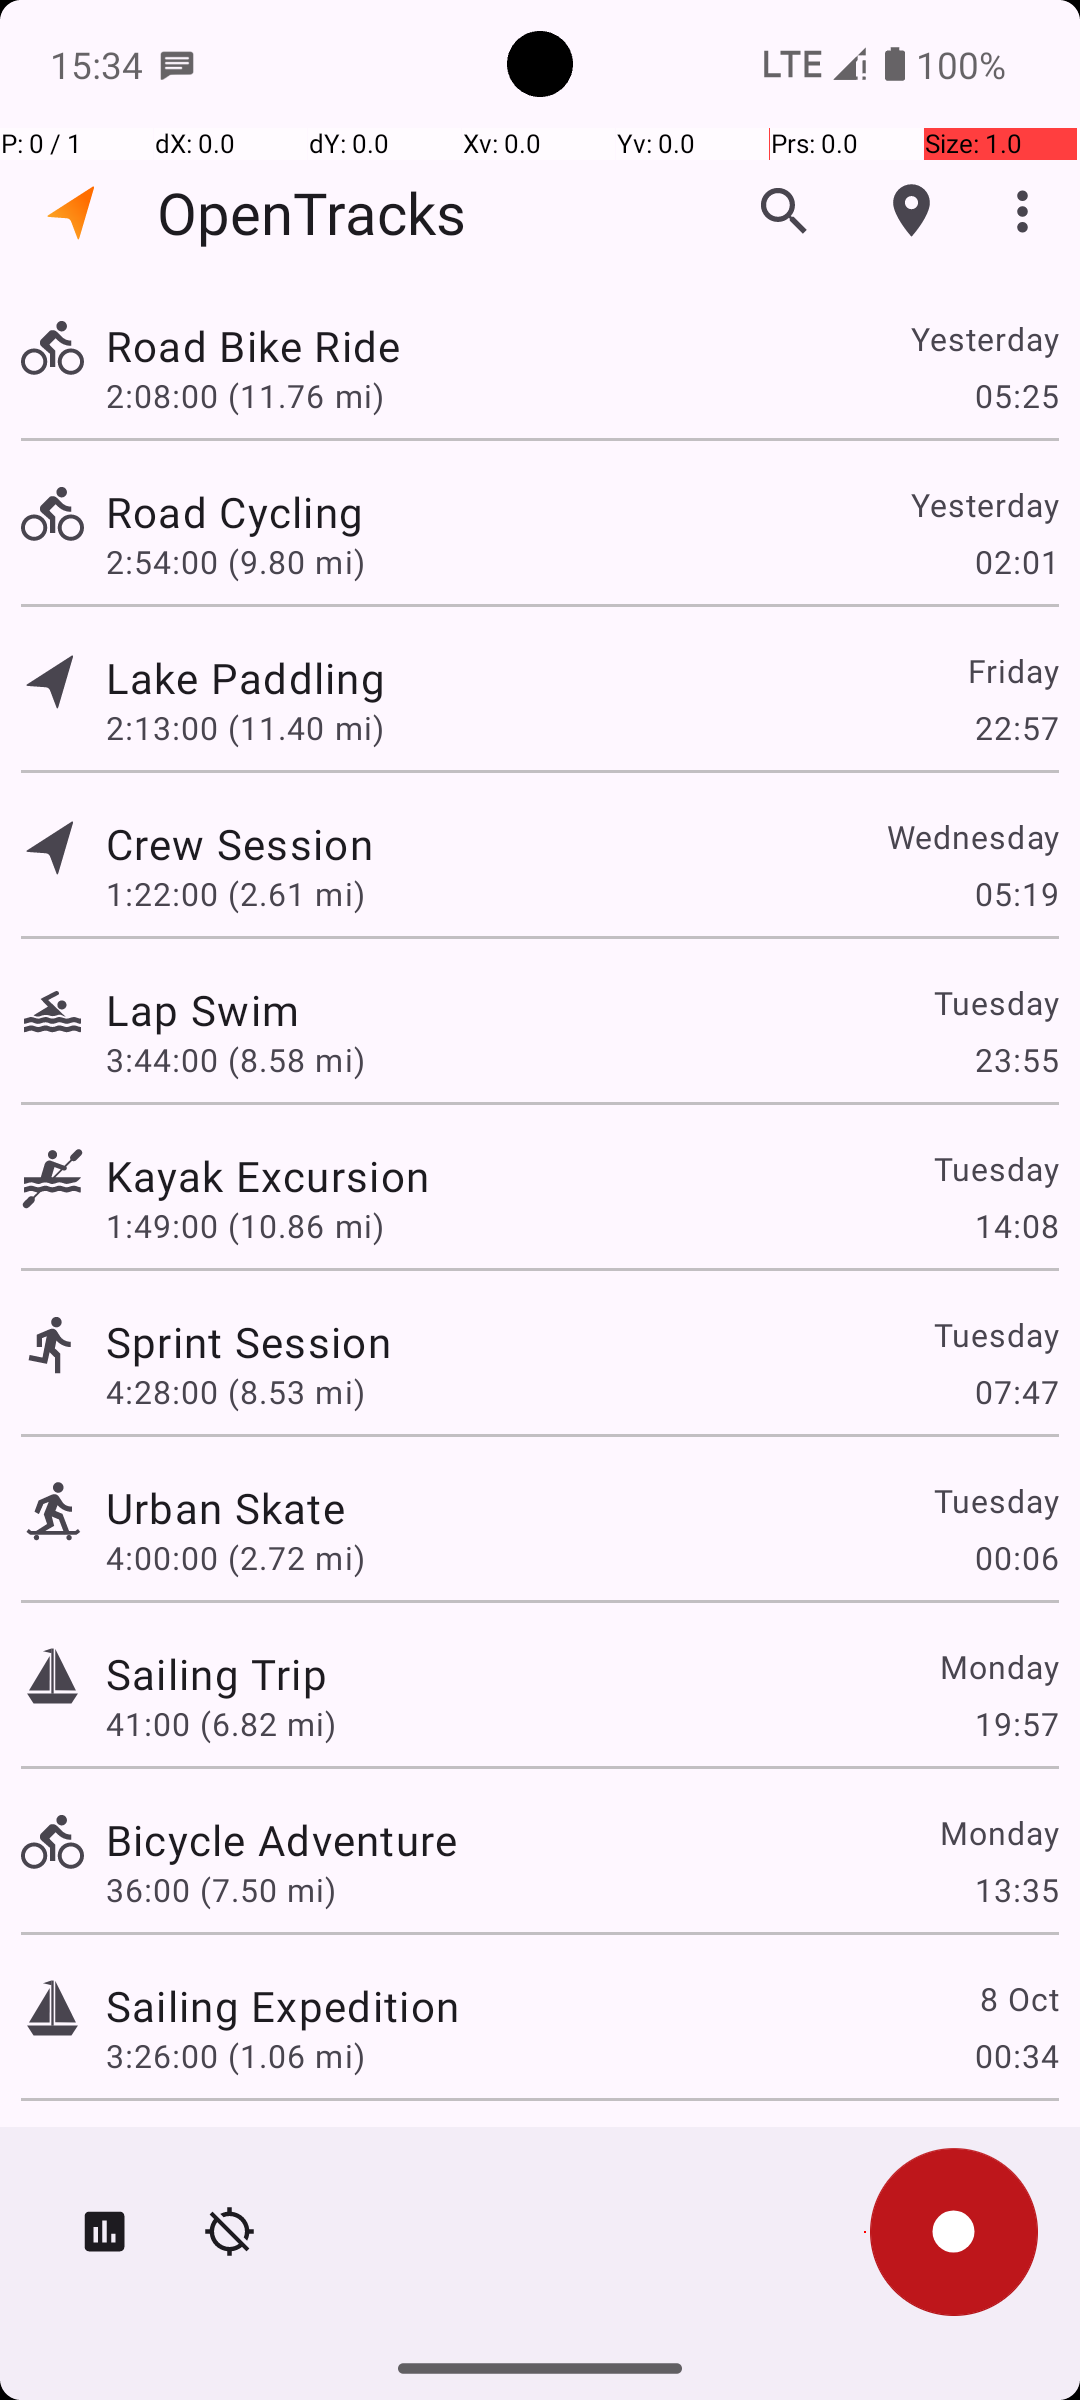  Describe the element at coordinates (226, 1508) in the screenshot. I see `Urban Skate` at that location.